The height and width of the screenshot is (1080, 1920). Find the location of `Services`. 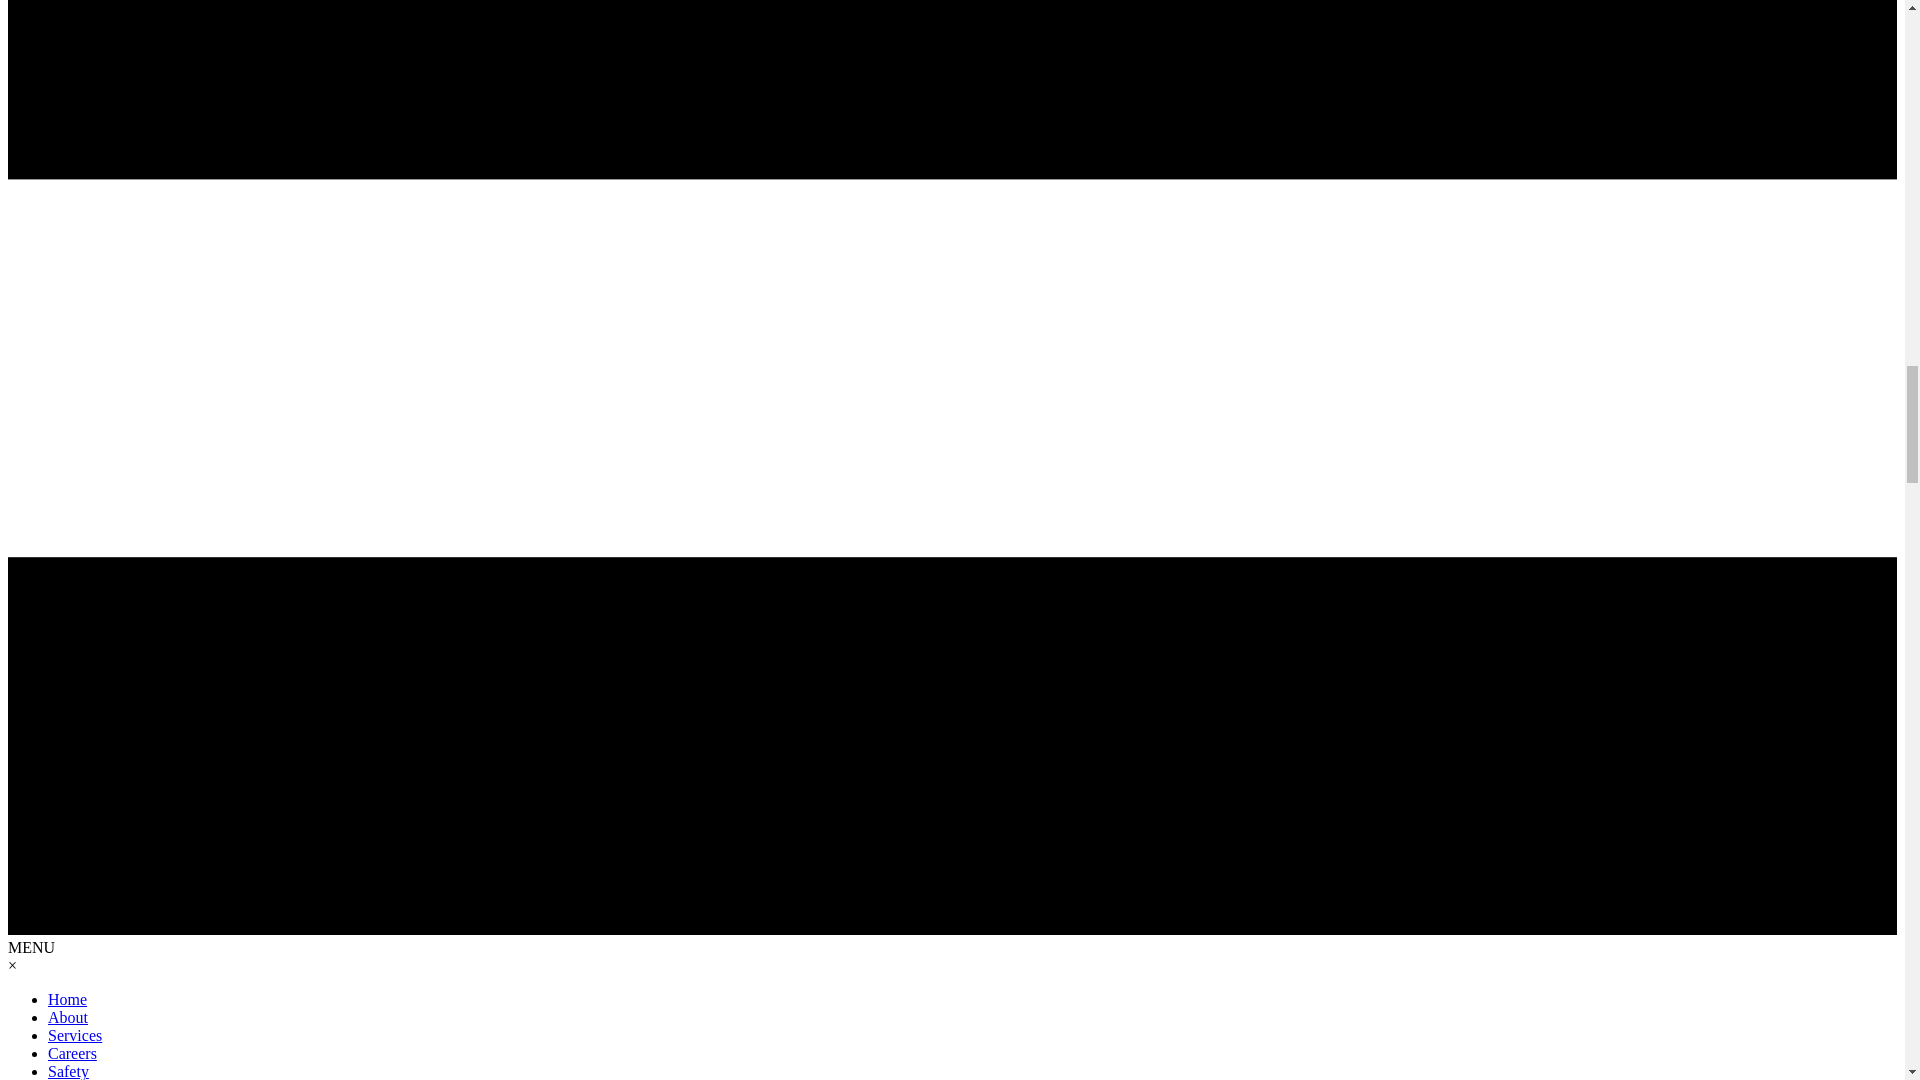

Services is located at coordinates (74, 1036).